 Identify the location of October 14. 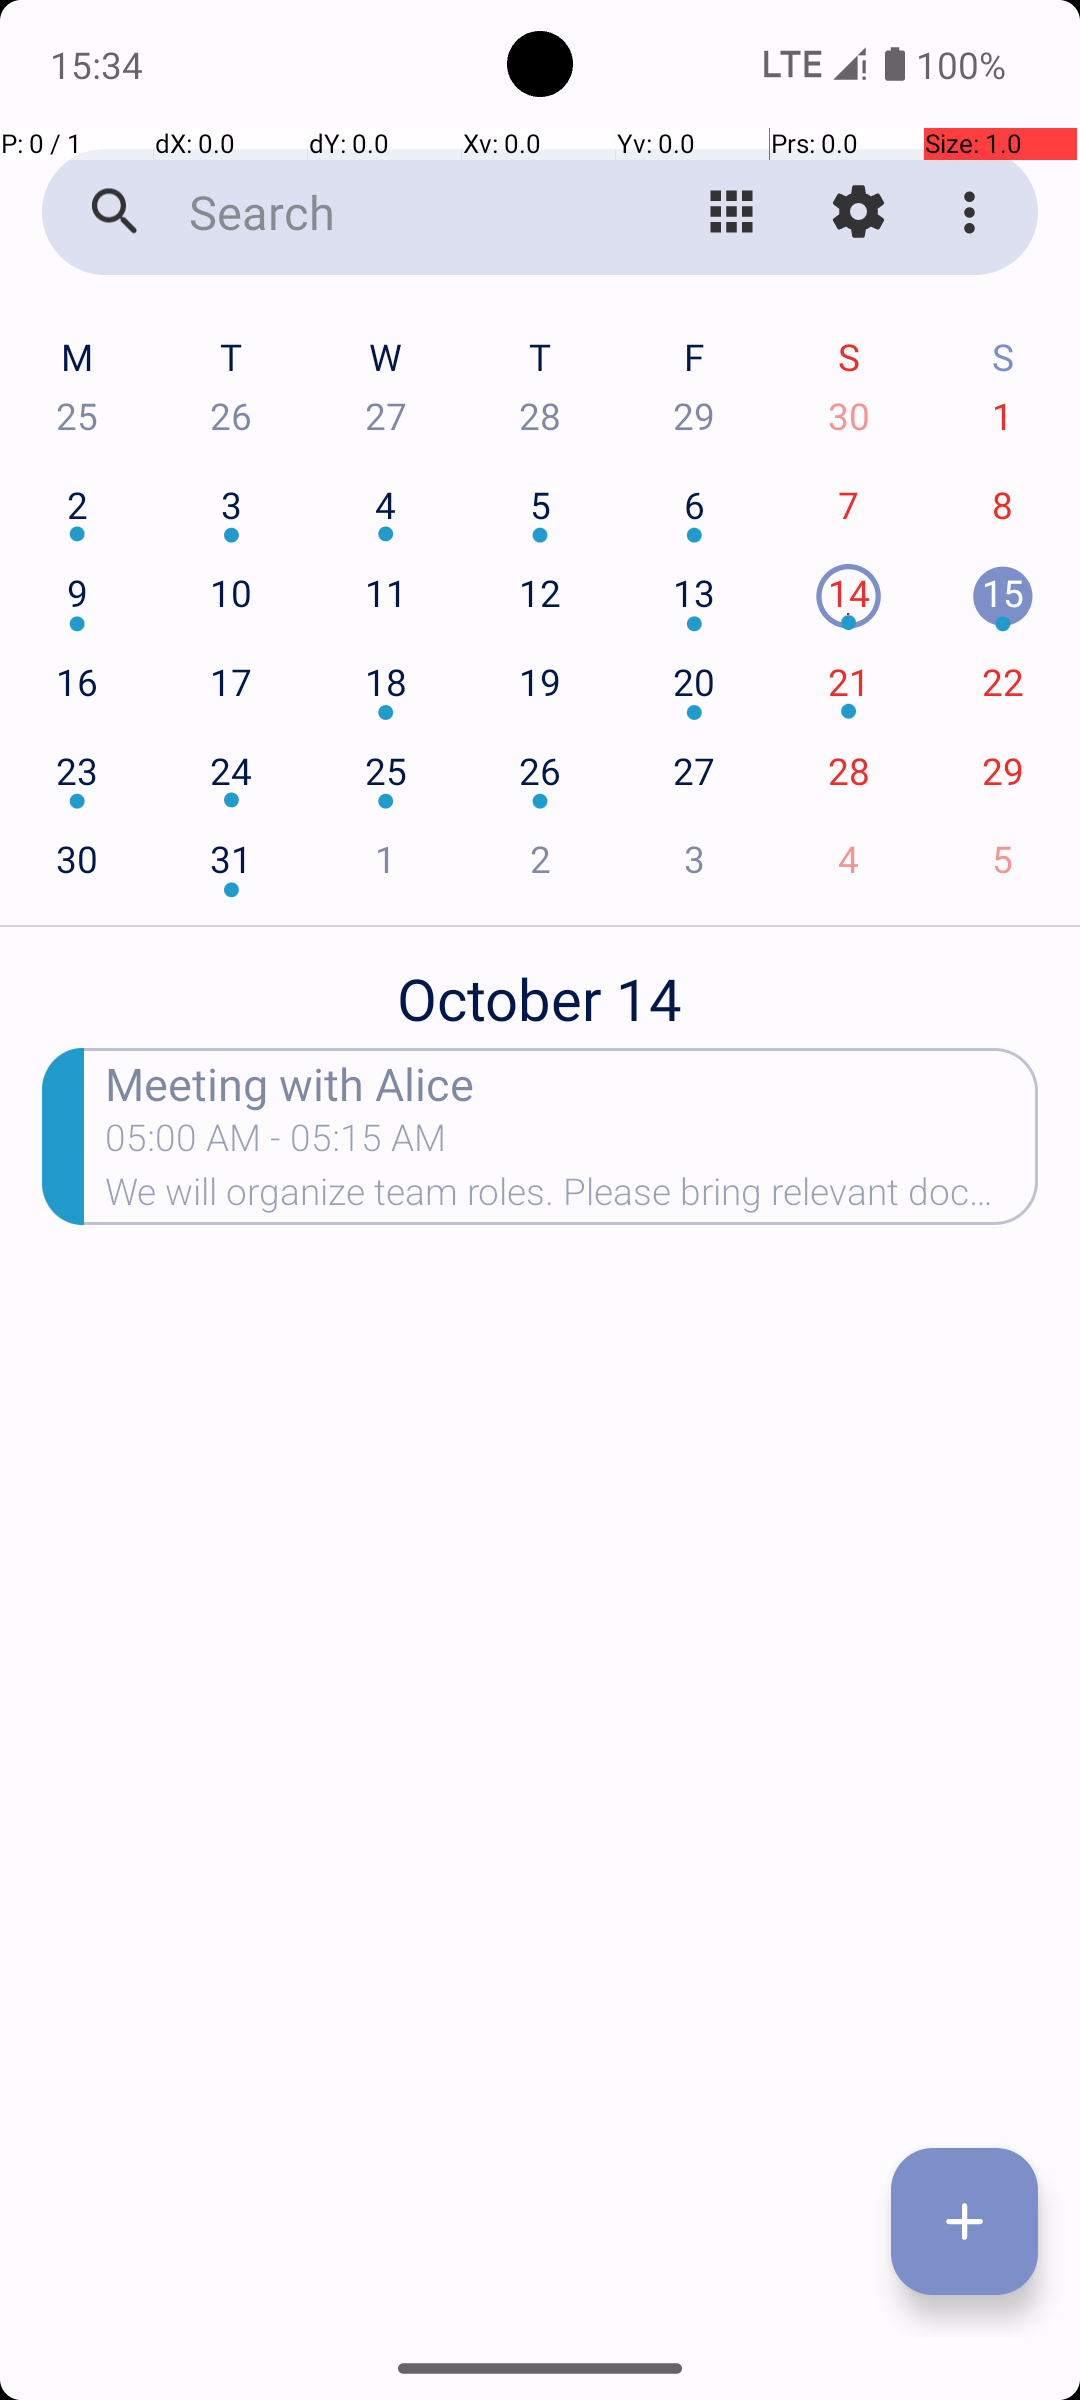
(540, 988).